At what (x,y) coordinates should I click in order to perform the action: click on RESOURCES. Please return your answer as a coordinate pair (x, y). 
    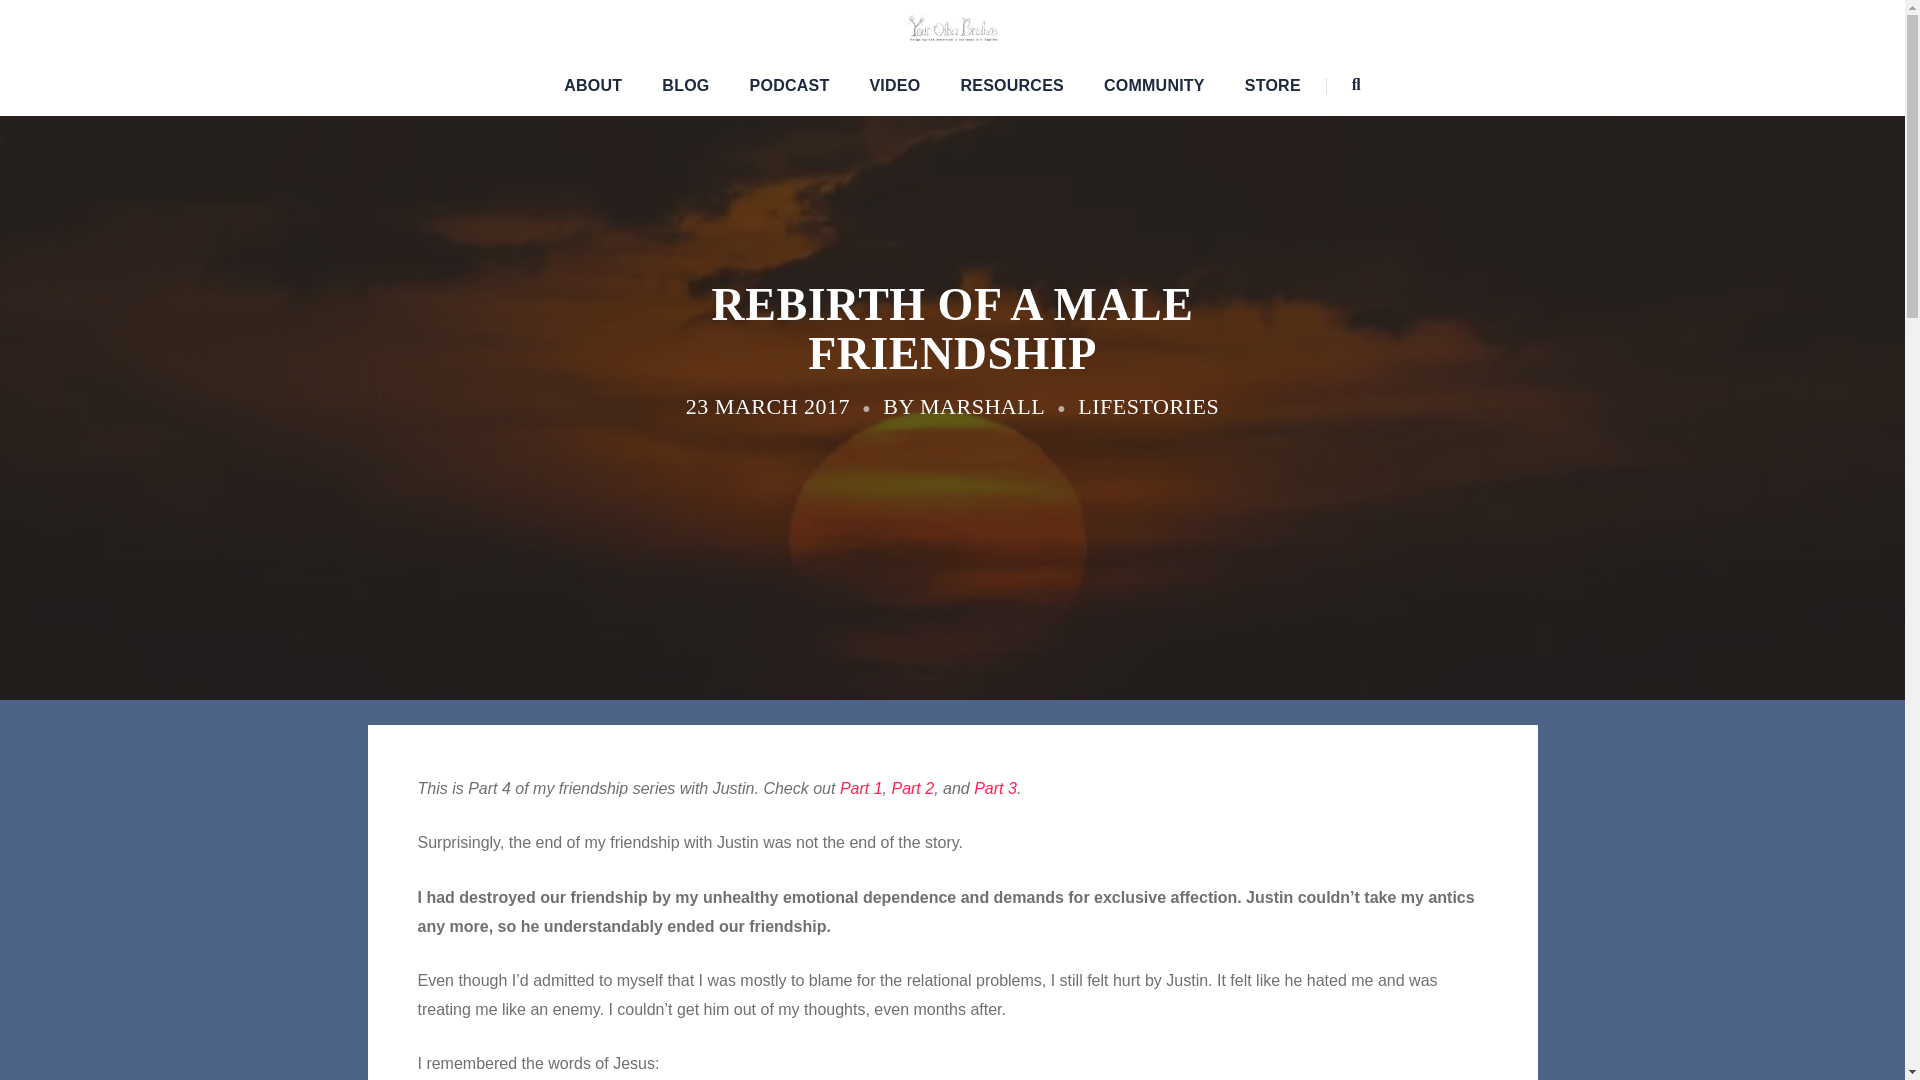
    Looking at the image, I should click on (1012, 86).